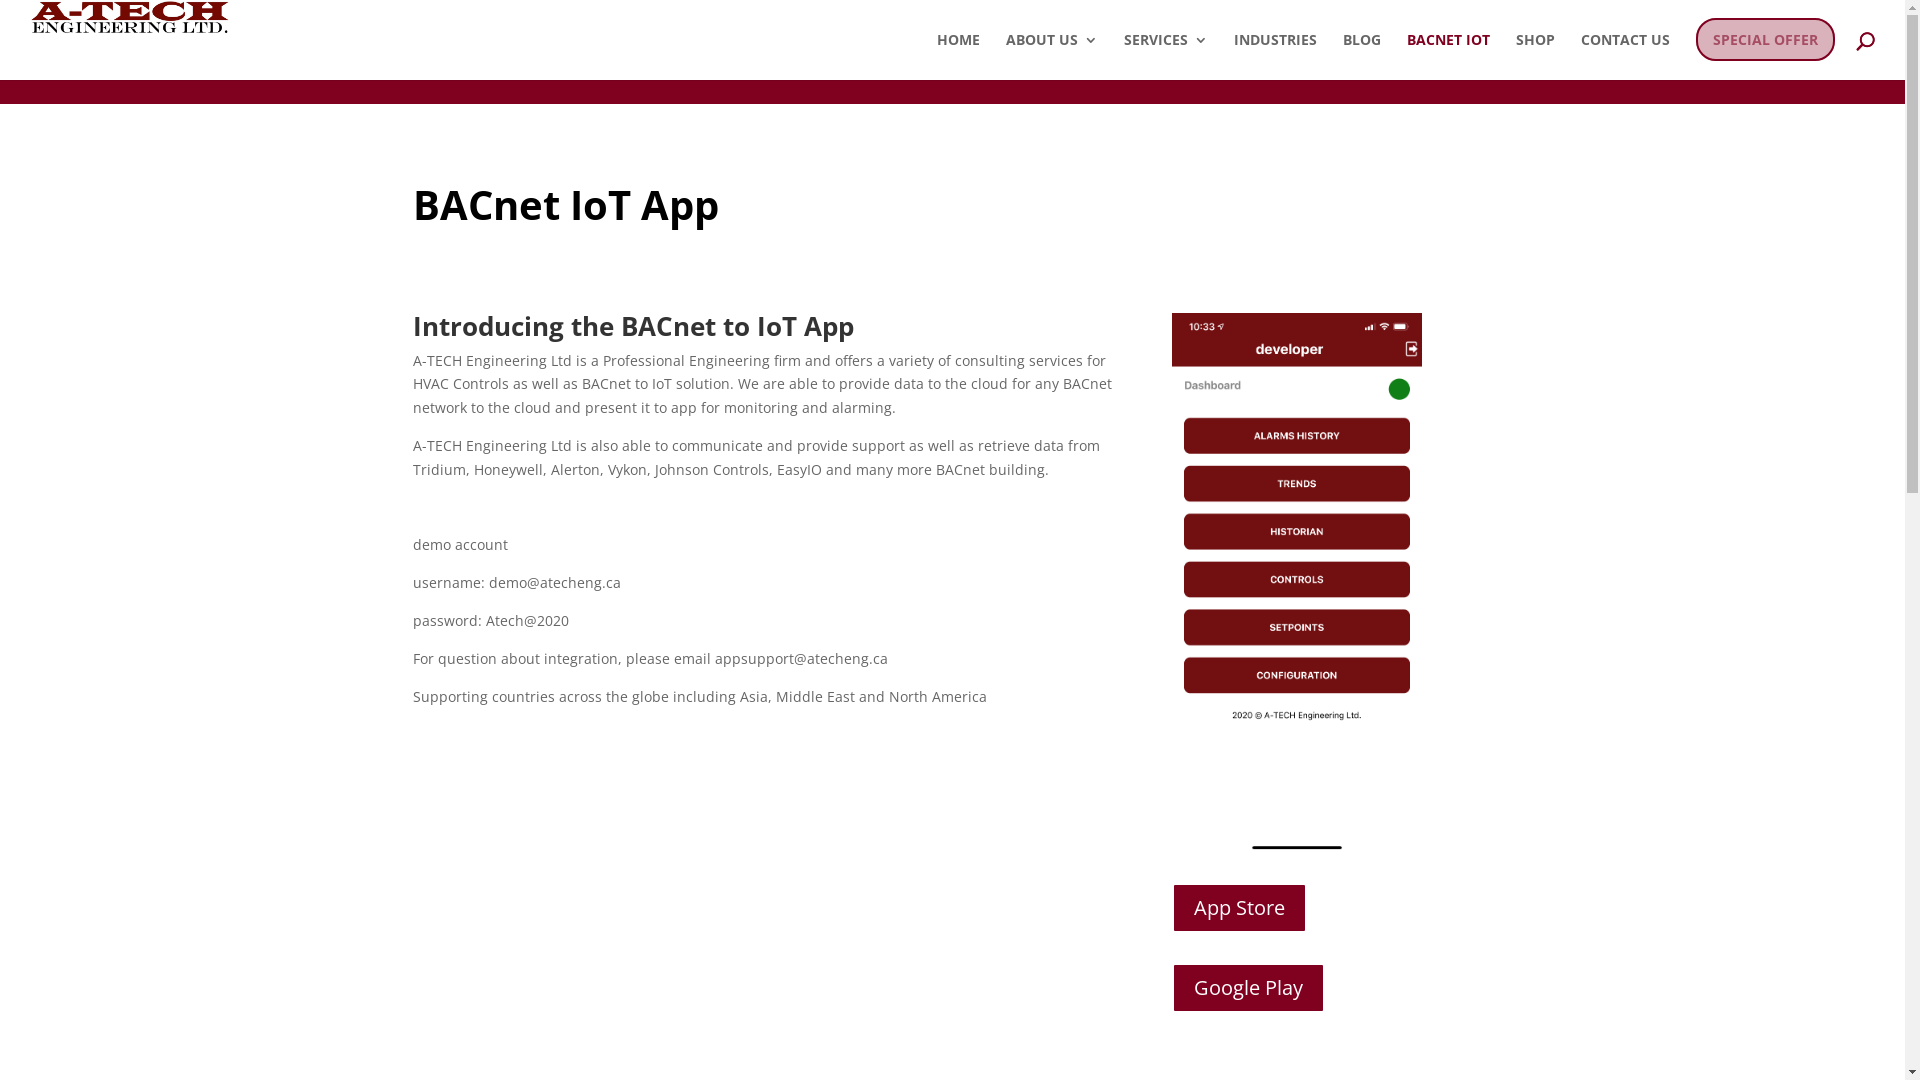  Describe the element at coordinates (1276, 56) in the screenshot. I see `INDUSTRIES` at that location.